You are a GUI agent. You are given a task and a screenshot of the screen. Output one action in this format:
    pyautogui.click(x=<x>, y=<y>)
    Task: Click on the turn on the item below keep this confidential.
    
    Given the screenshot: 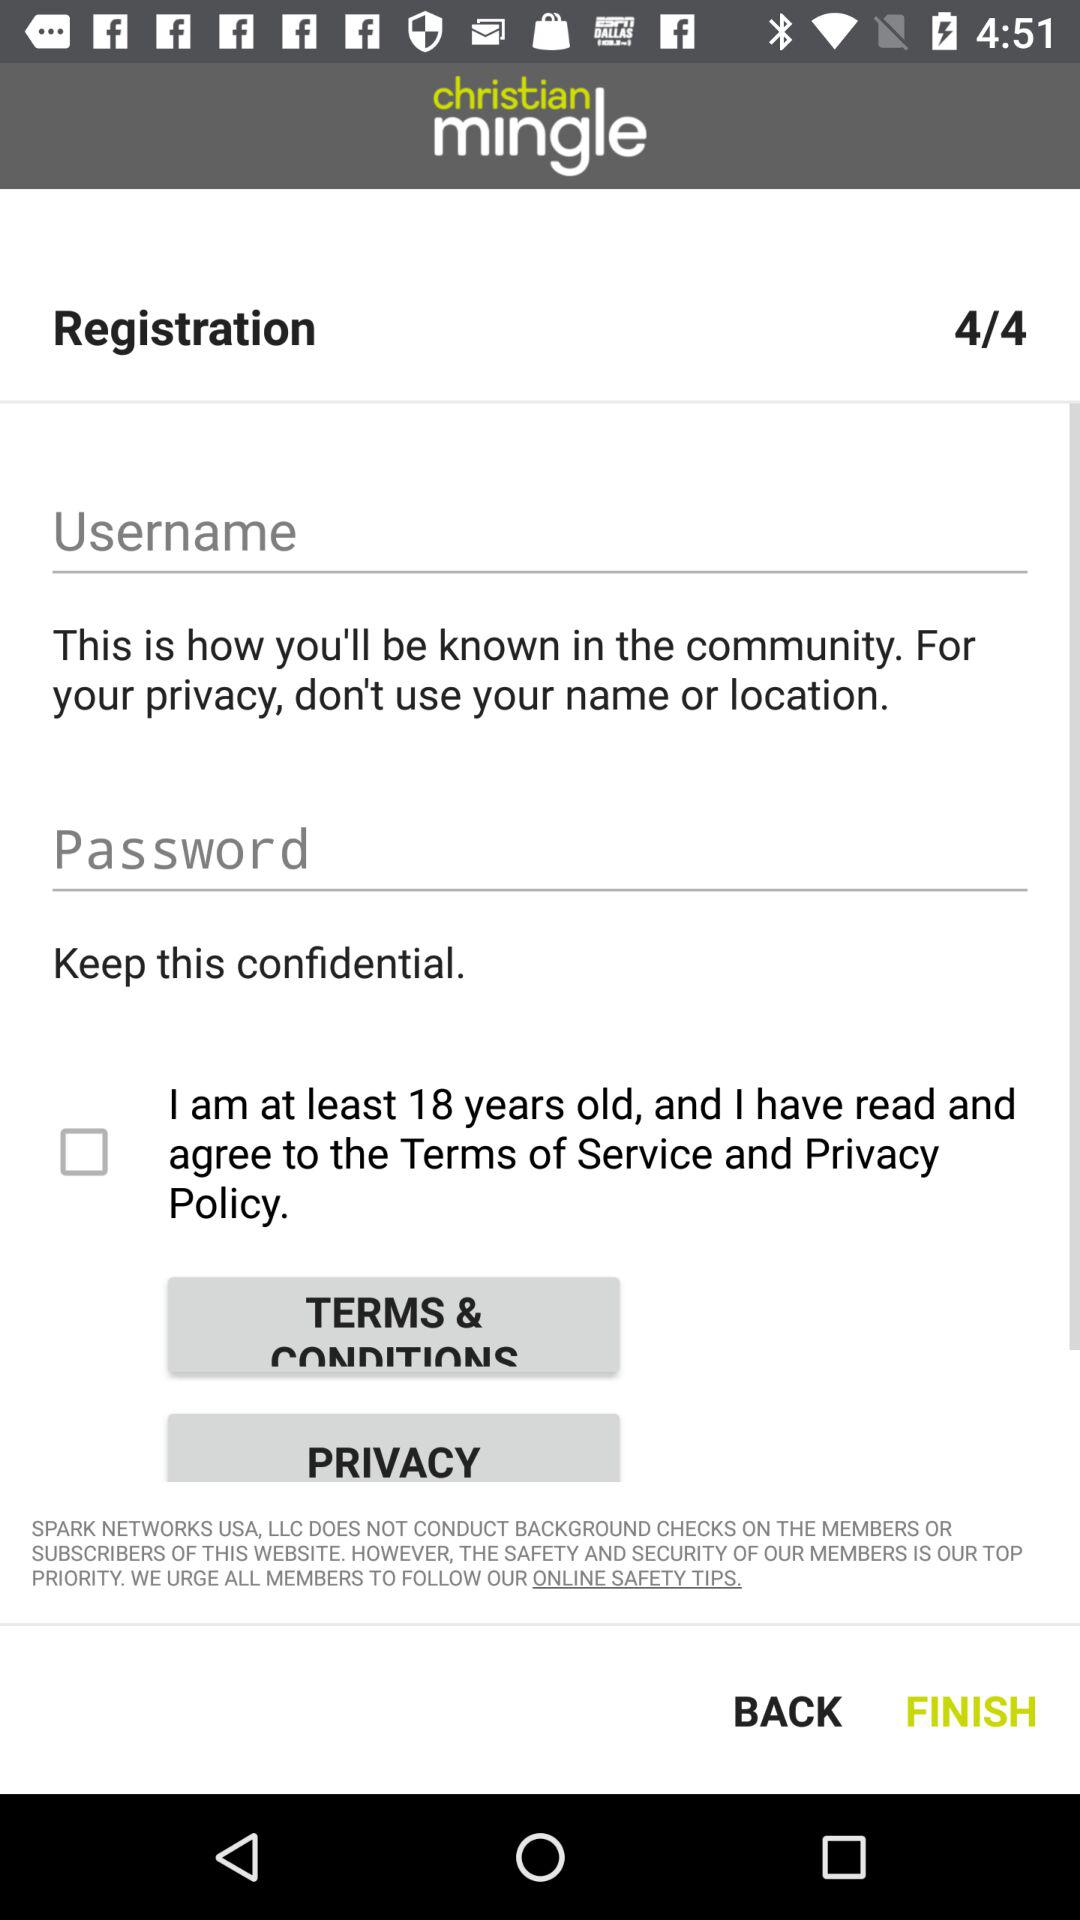 What is the action you would take?
    pyautogui.click(x=540, y=1152)
    